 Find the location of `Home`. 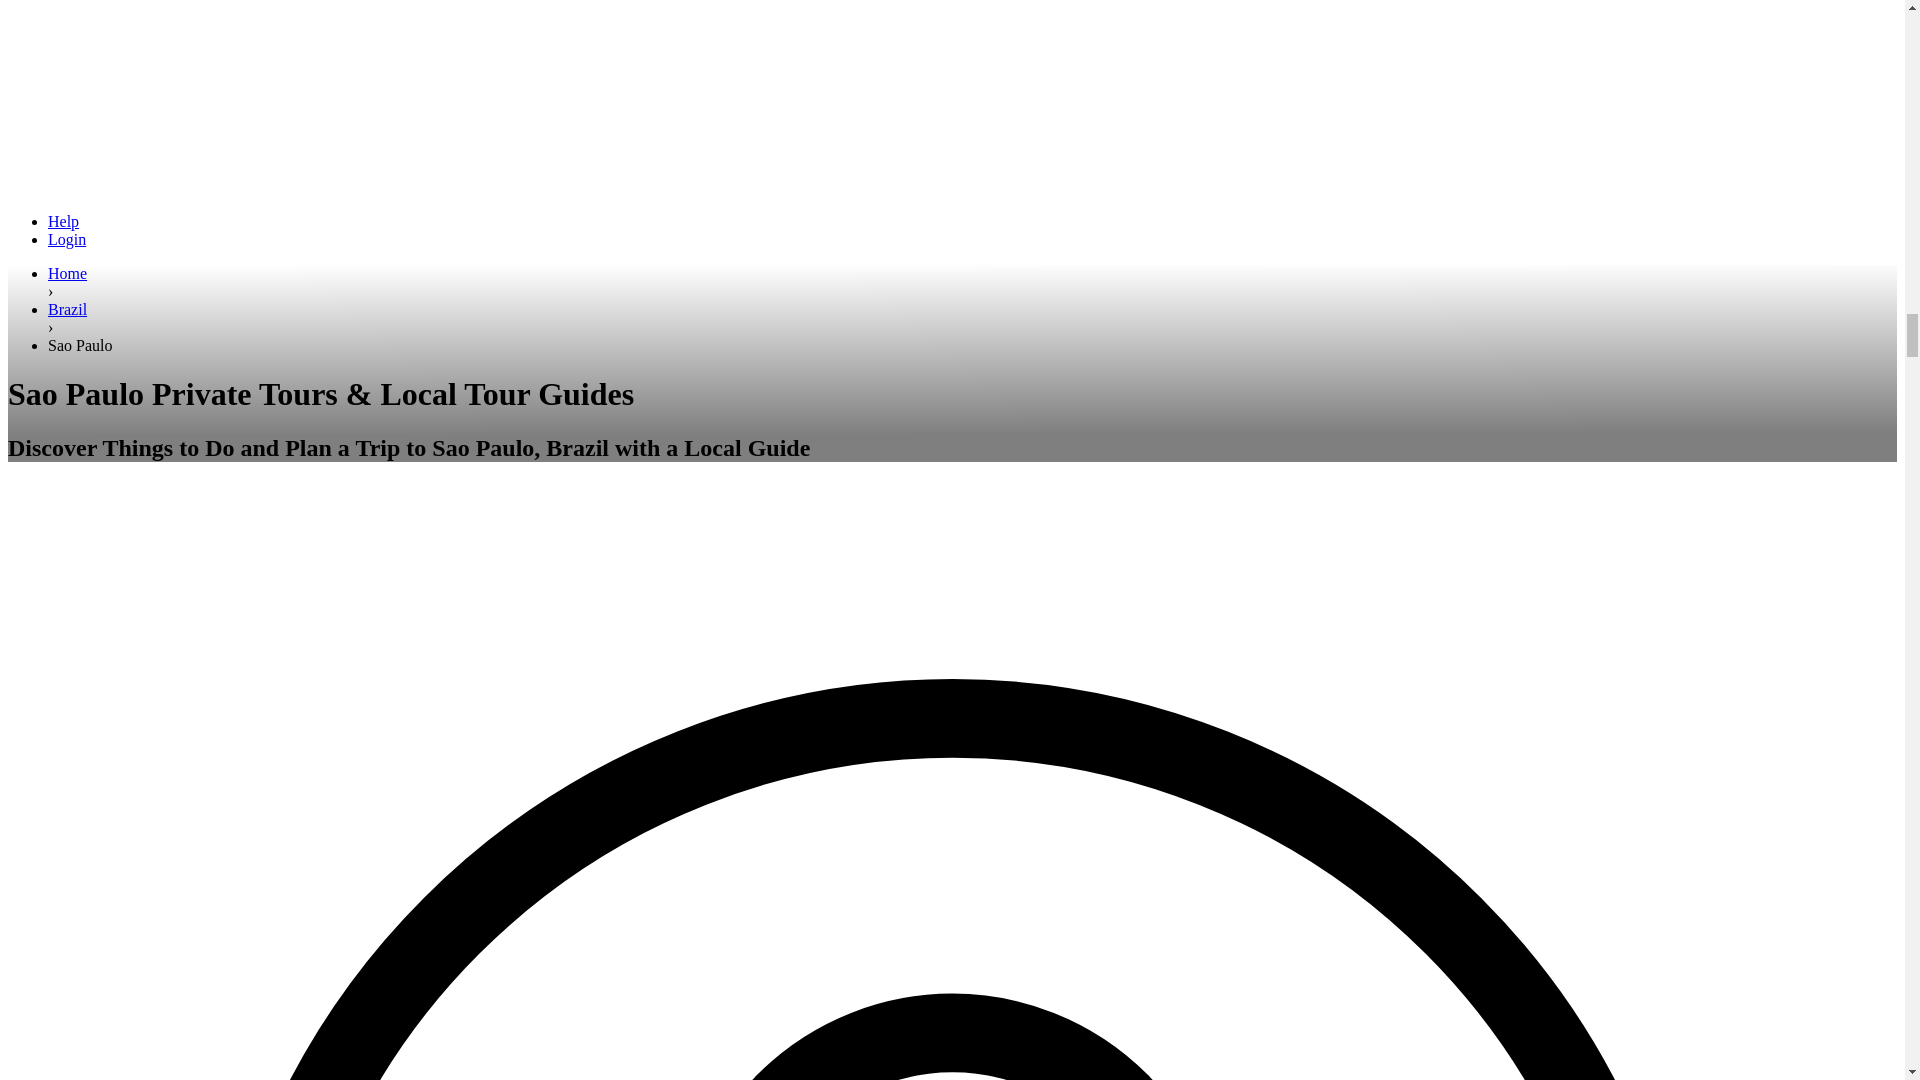

Home is located at coordinates (67, 272).